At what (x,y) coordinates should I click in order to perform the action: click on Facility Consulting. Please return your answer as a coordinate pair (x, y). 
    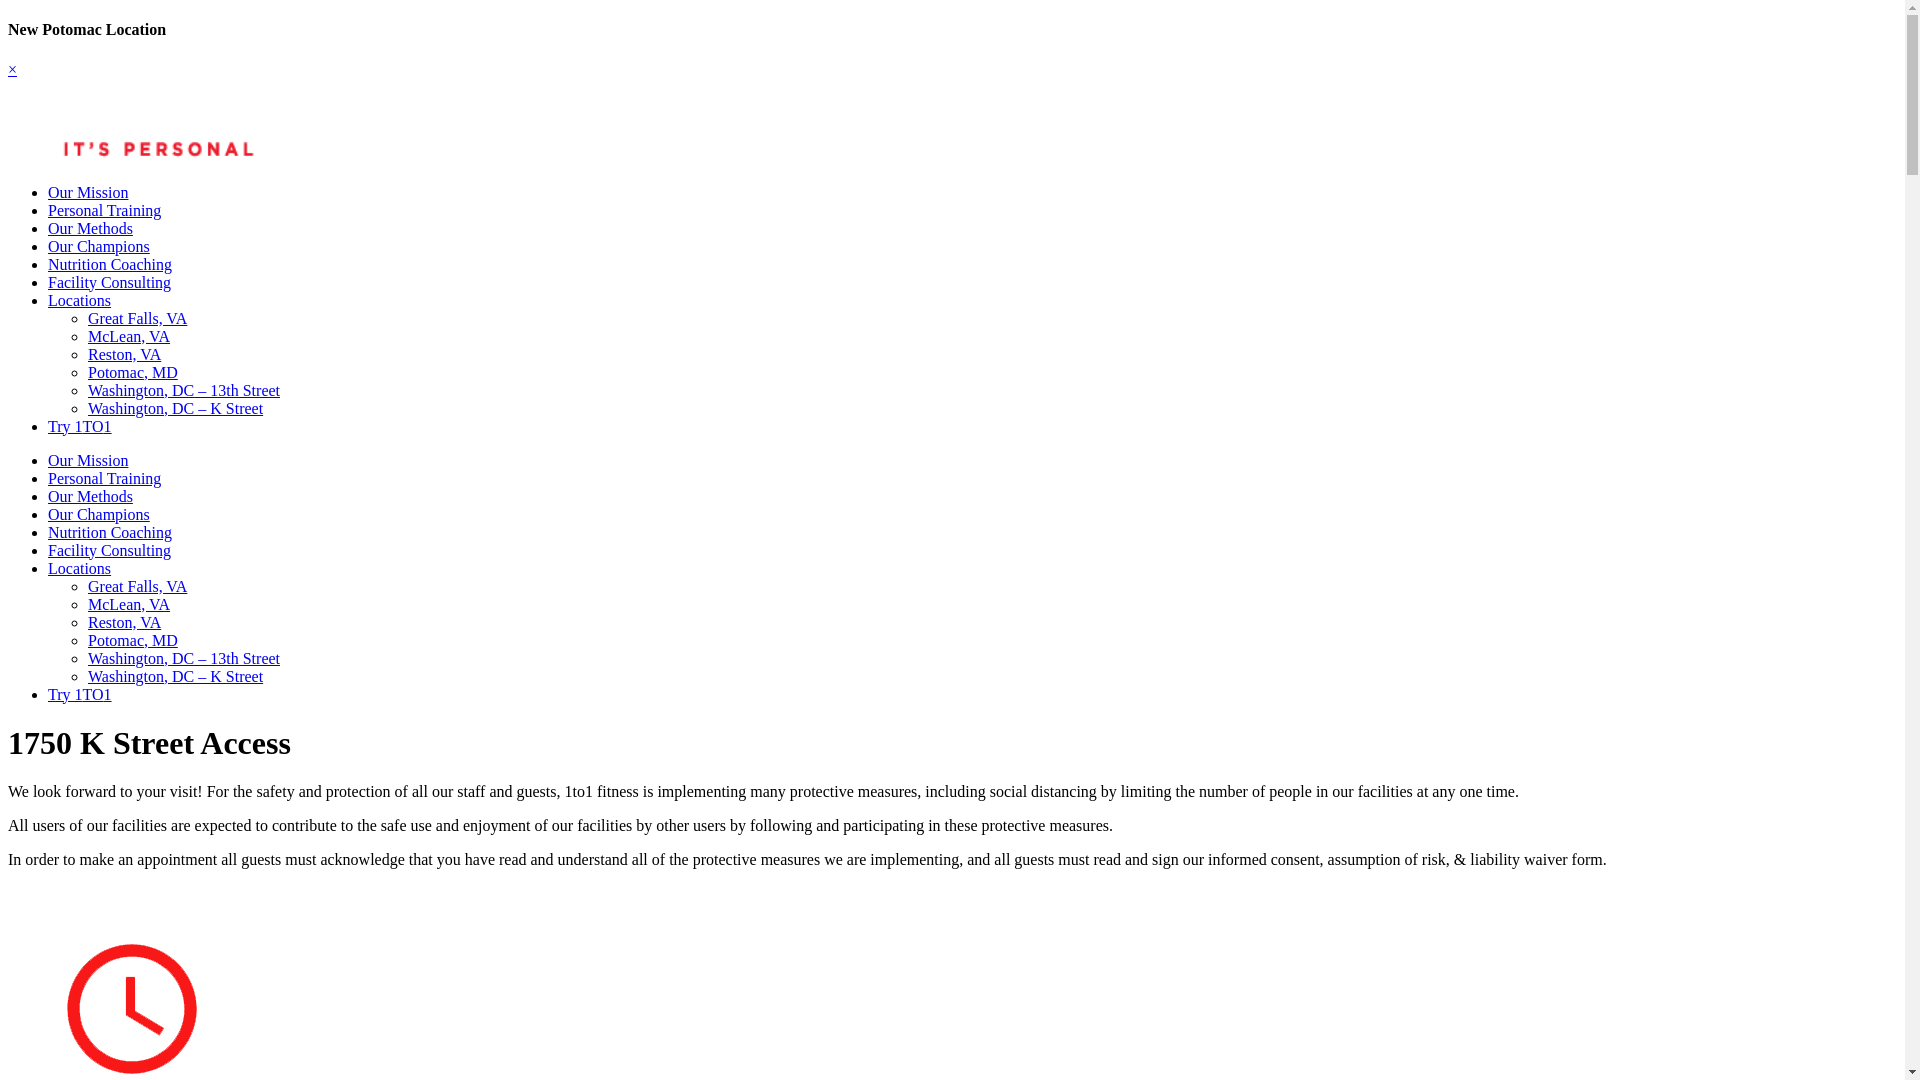
    Looking at the image, I should click on (110, 550).